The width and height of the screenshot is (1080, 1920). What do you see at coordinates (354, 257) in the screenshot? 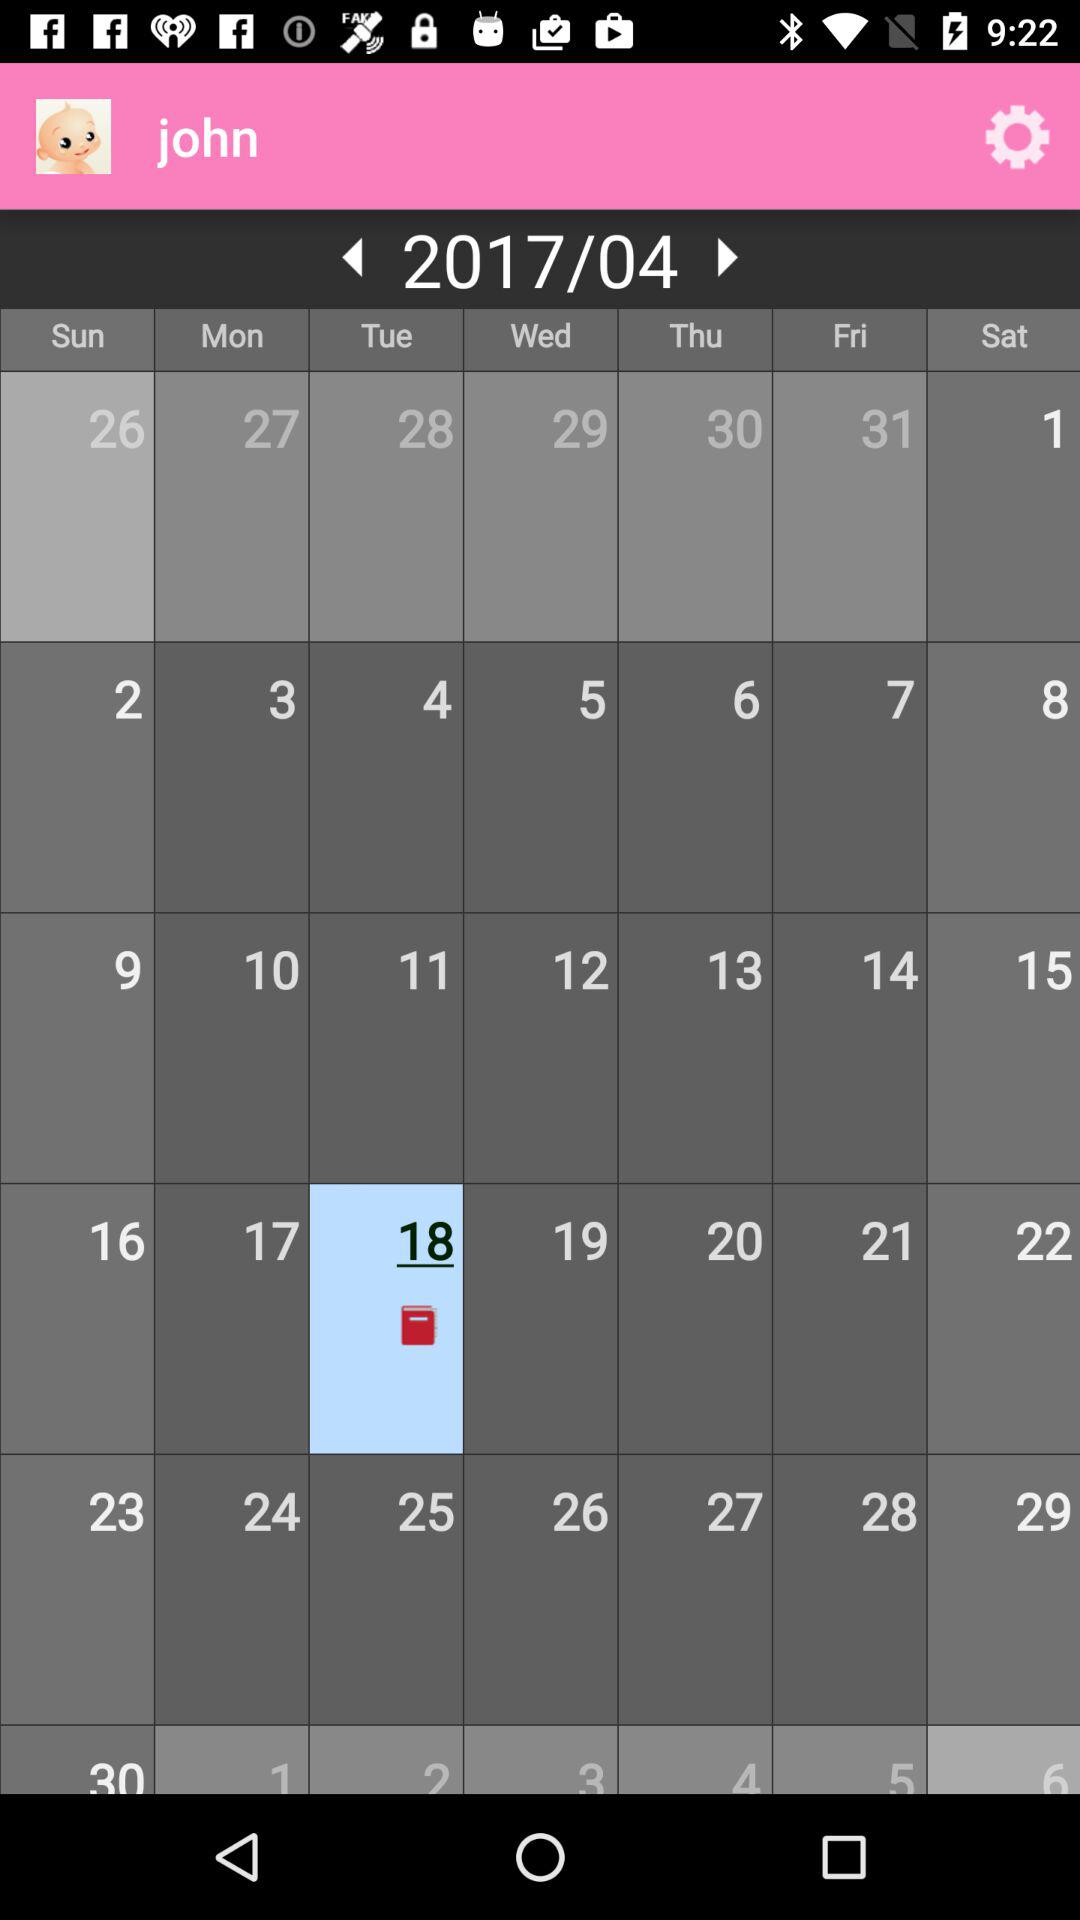
I see `he can activate the simple voice command` at bounding box center [354, 257].